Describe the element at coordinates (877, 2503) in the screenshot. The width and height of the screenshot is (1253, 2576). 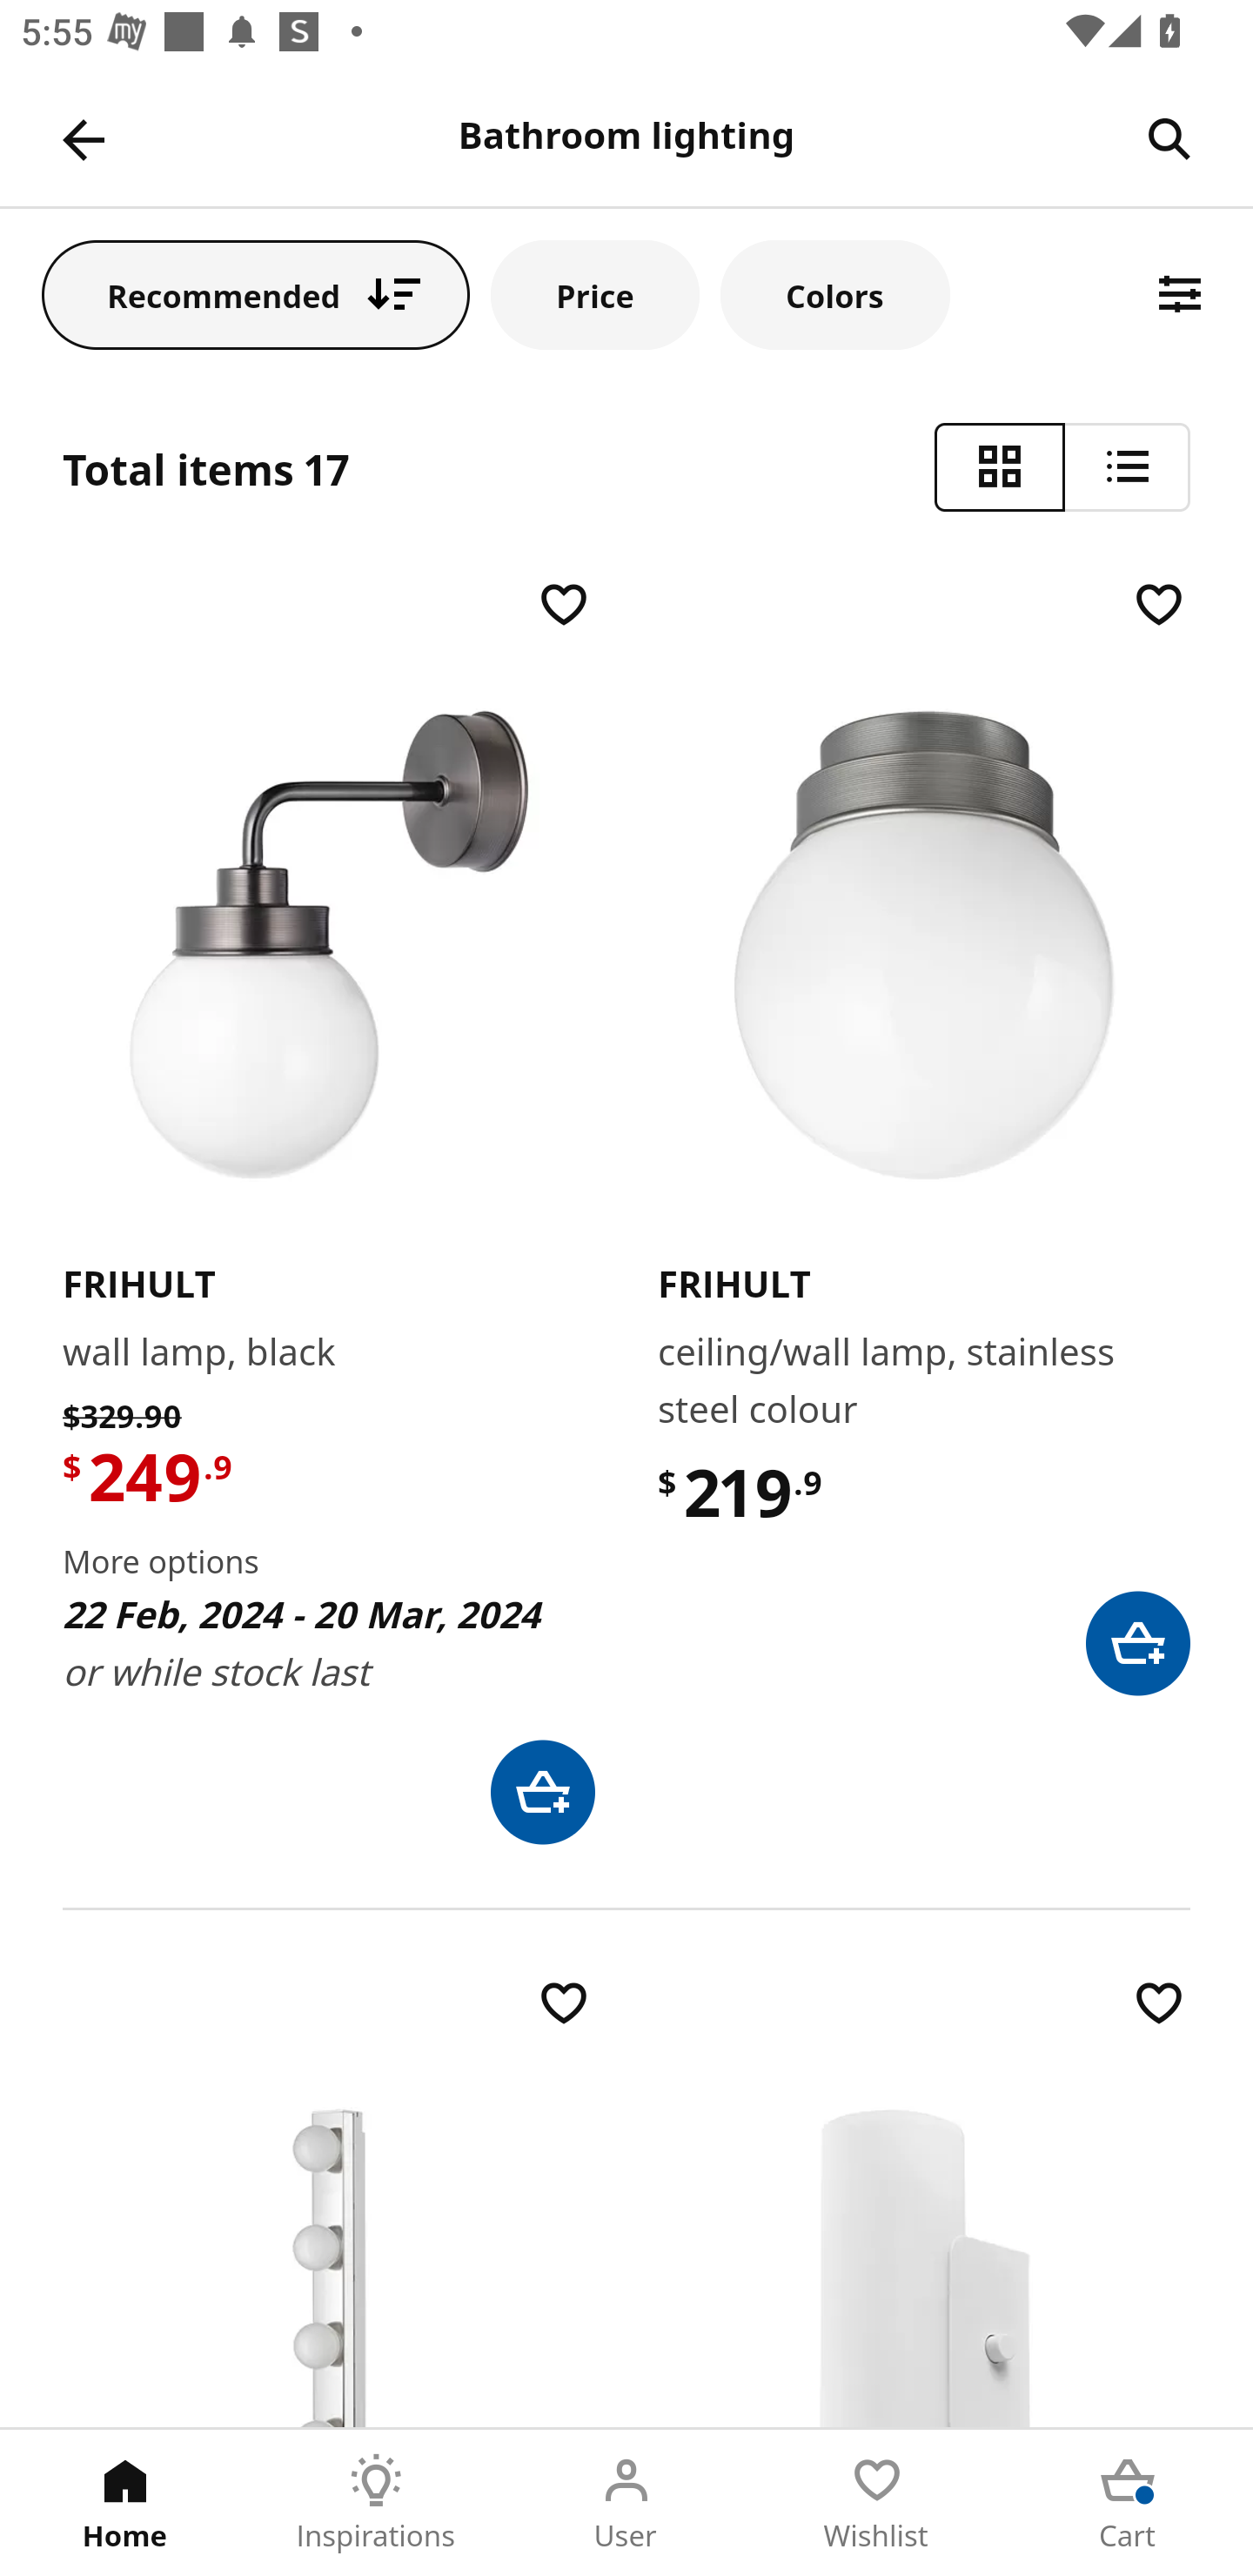
I see `Wishlist
Tab 4 of 5` at that location.